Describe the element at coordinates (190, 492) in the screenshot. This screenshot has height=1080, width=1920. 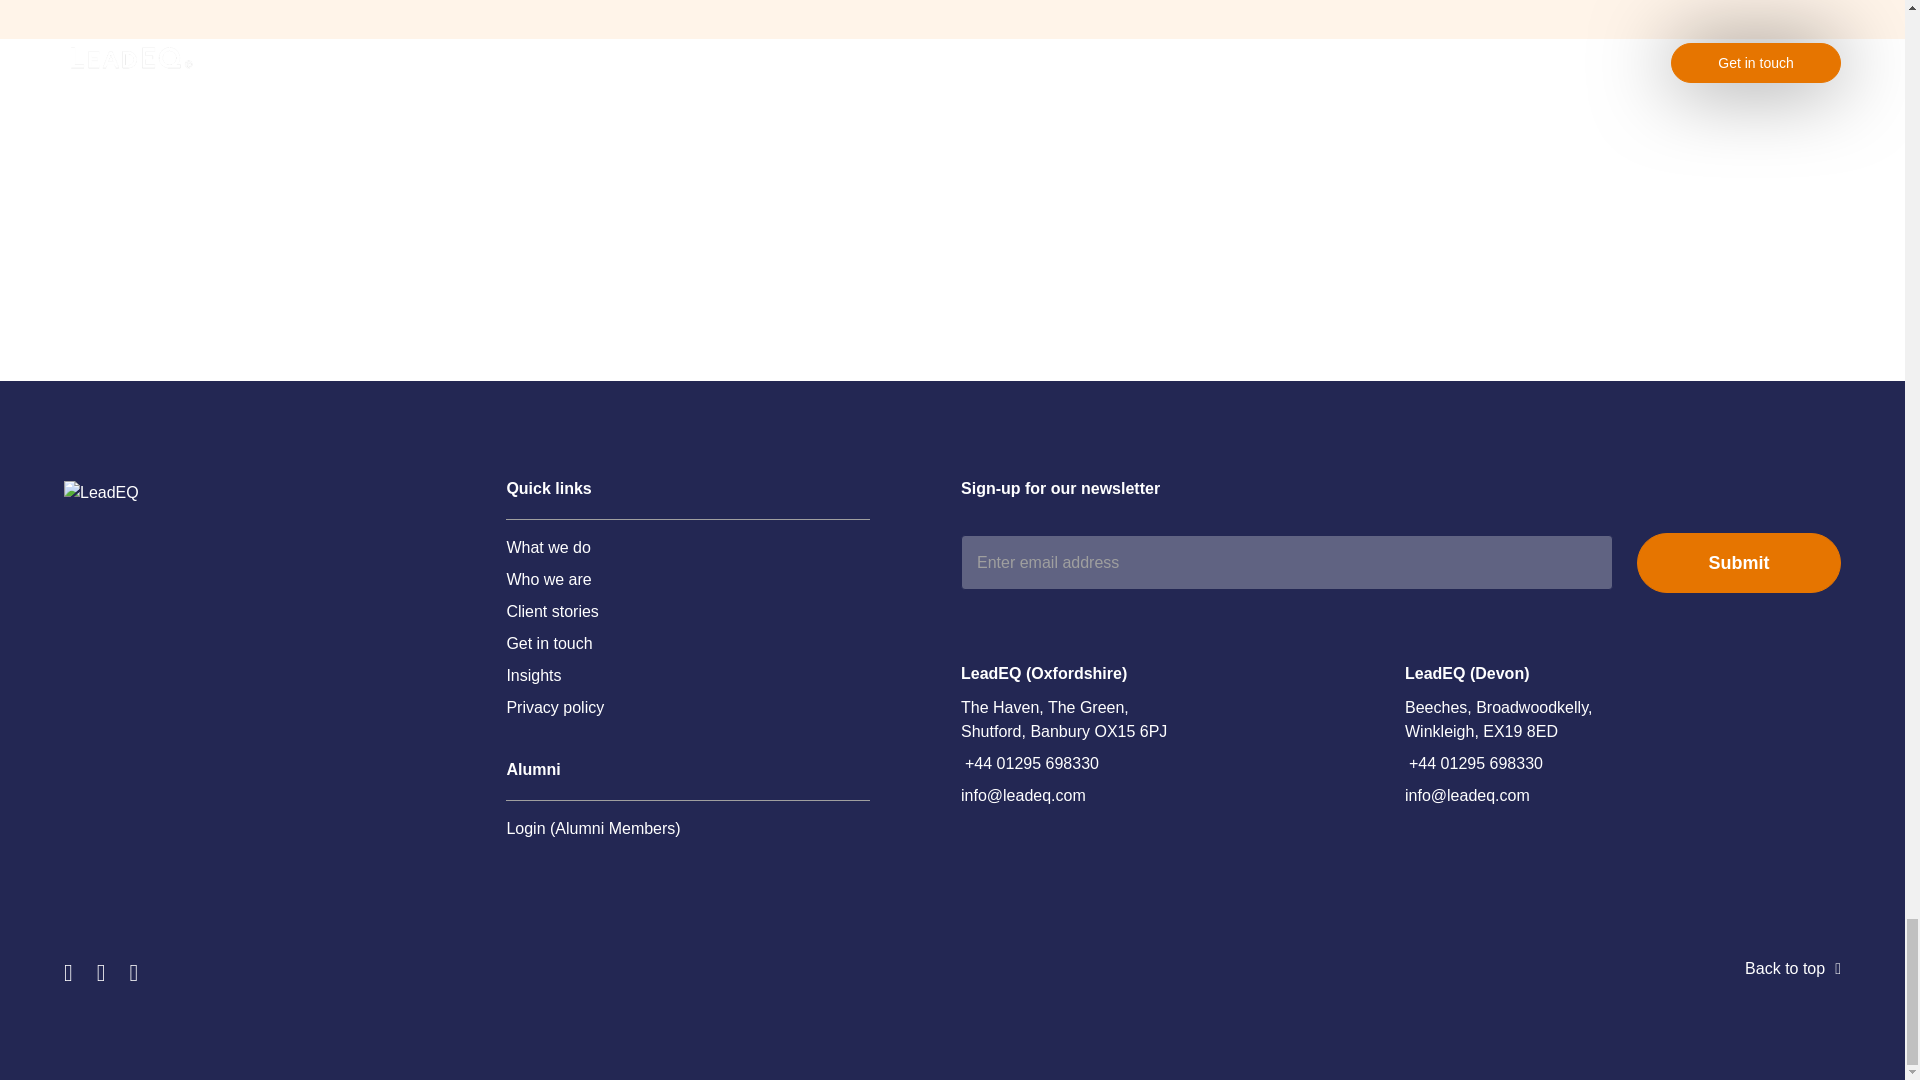
I see `LeadEQ` at that location.